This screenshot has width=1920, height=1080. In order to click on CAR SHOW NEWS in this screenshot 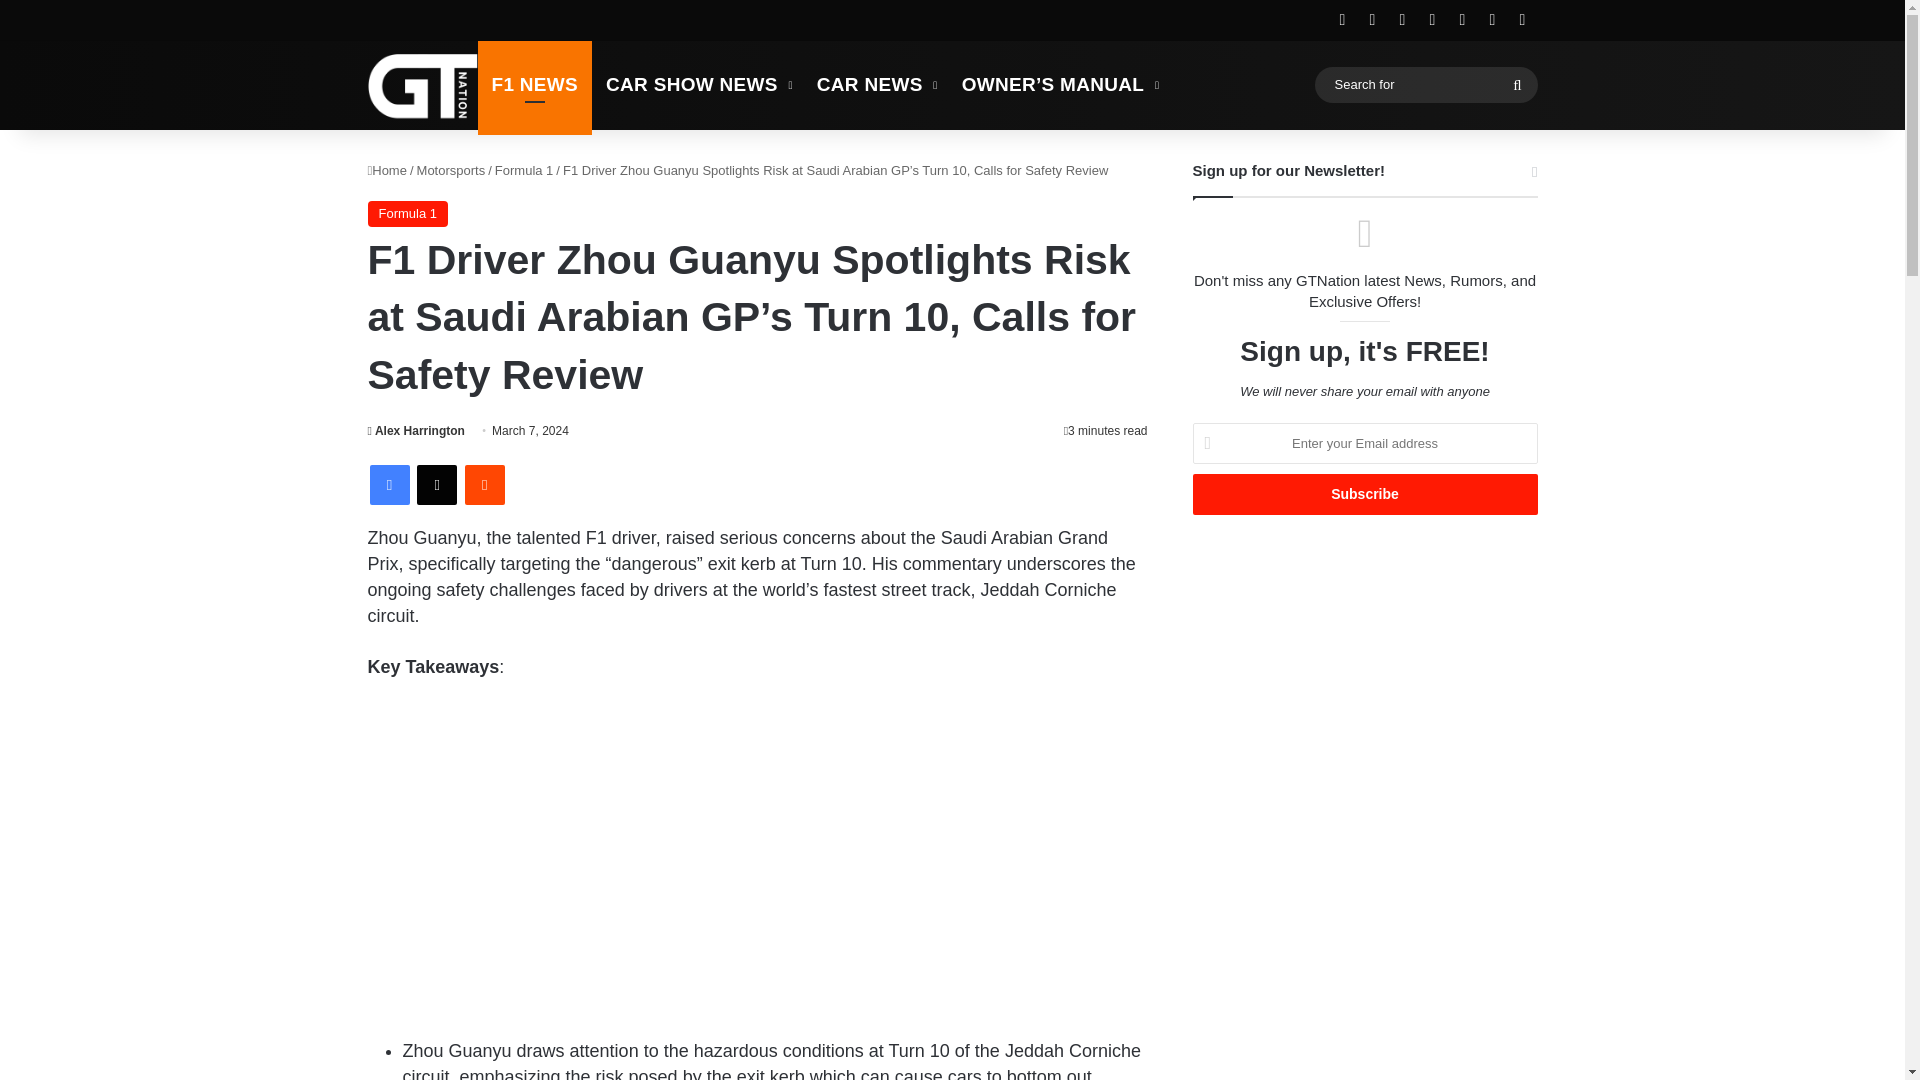, I will do `click(696, 84)`.